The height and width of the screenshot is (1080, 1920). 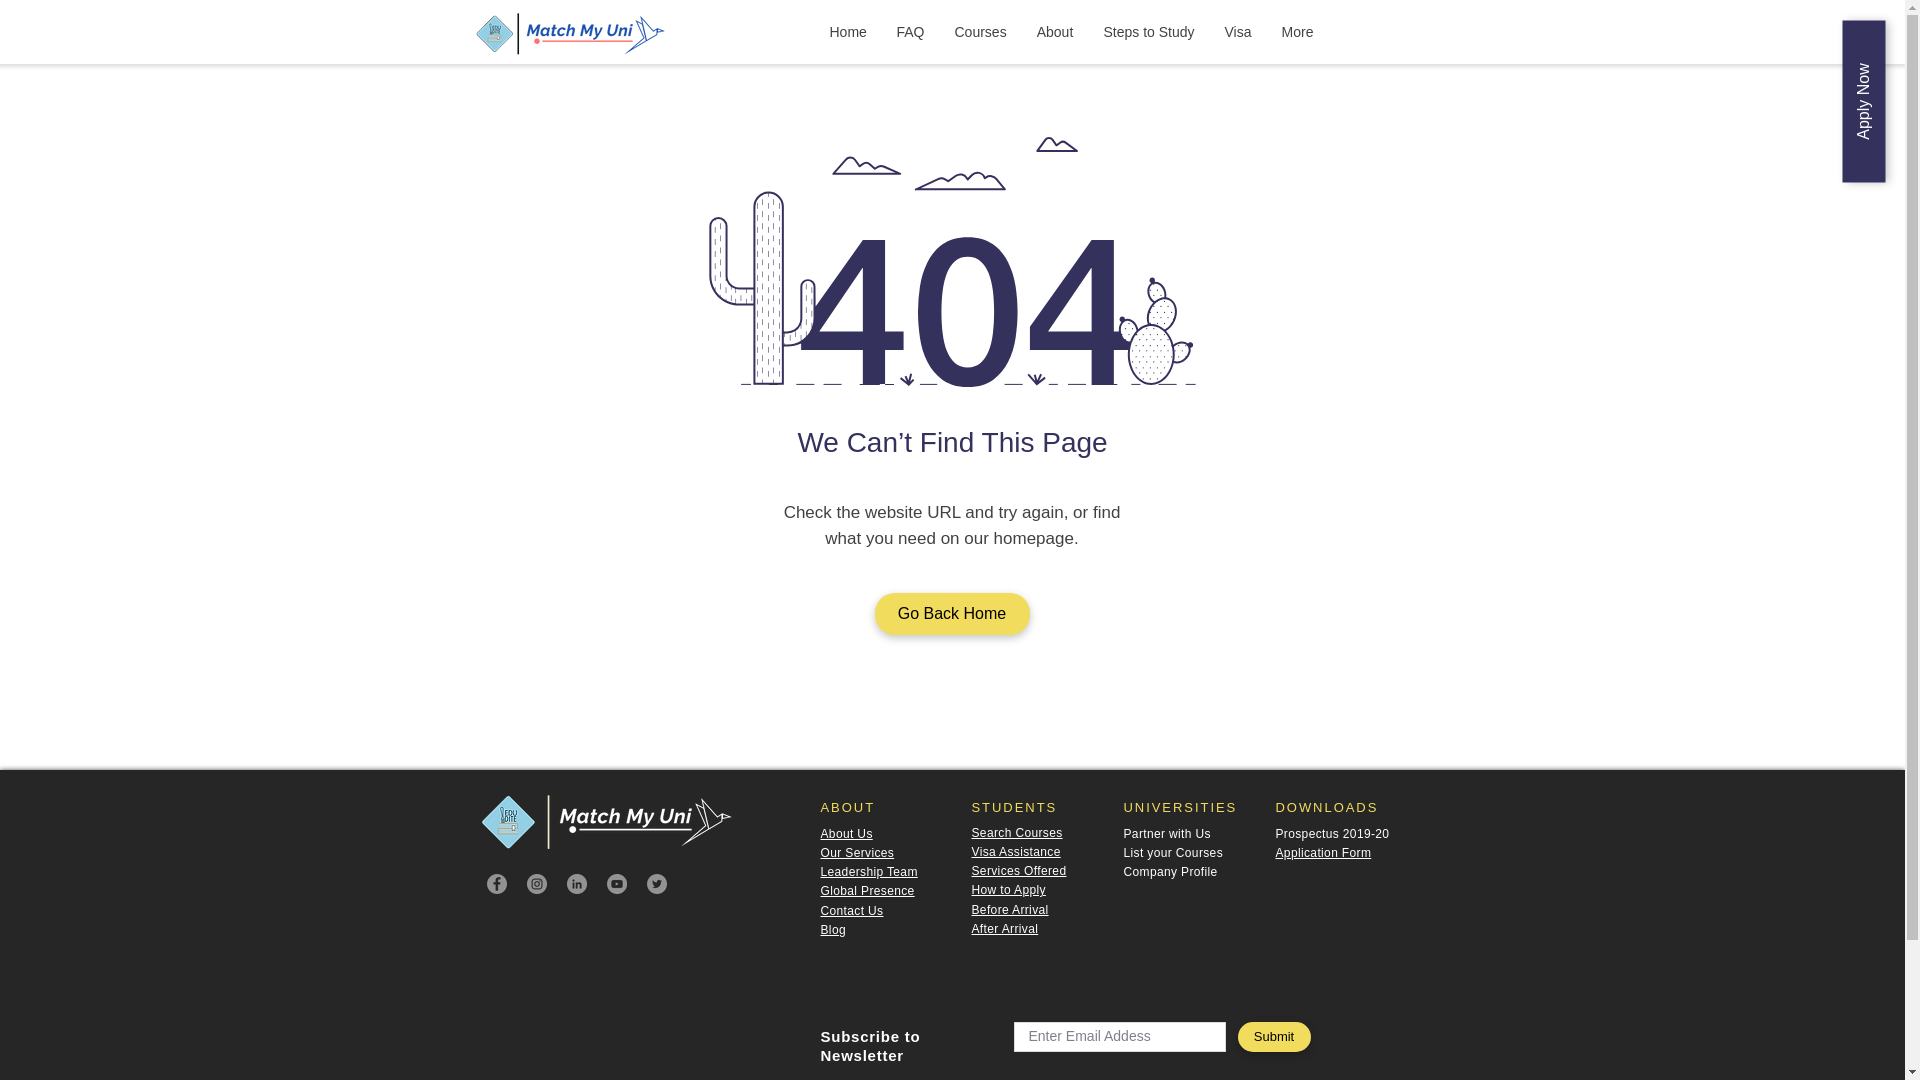 What do you see at coordinates (980, 32) in the screenshot?
I see `Courses` at bounding box center [980, 32].